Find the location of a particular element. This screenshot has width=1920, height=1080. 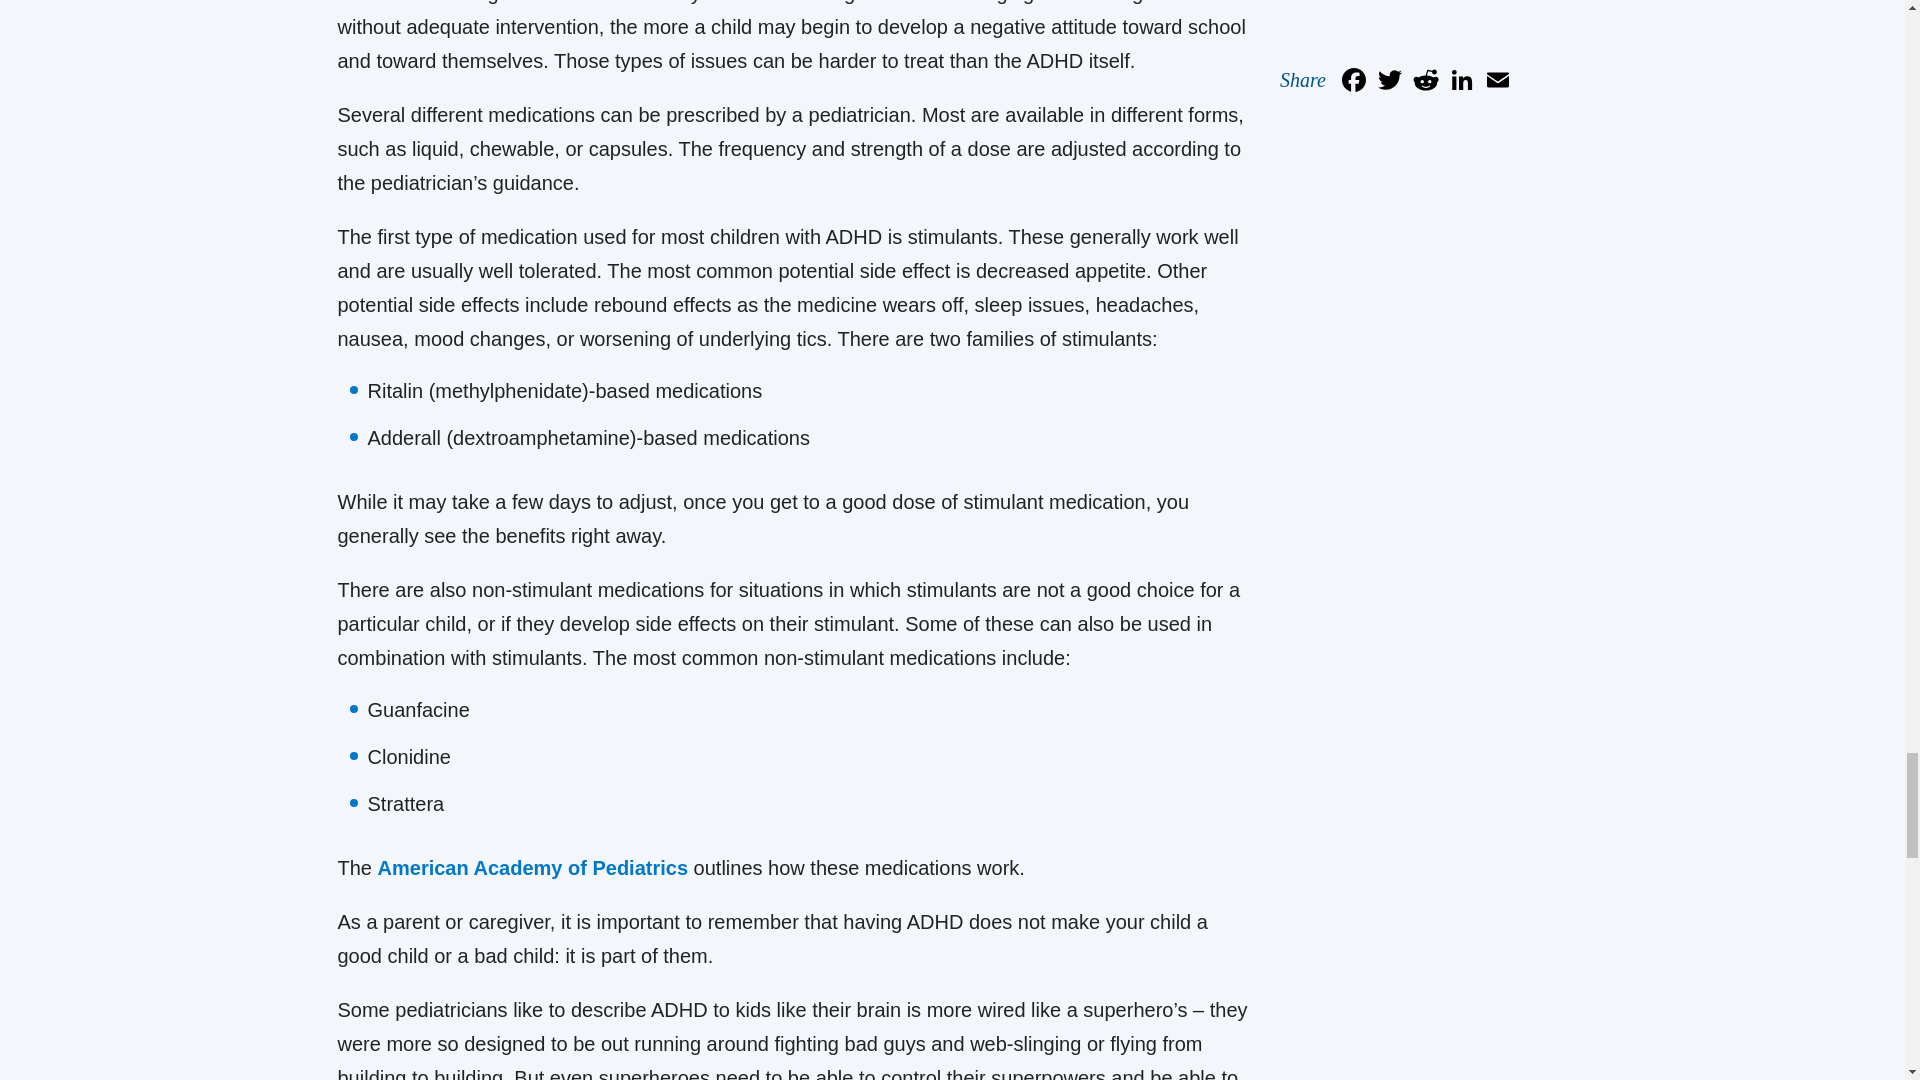

American Academy of Pediatrics is located at coordinates (534, 868).